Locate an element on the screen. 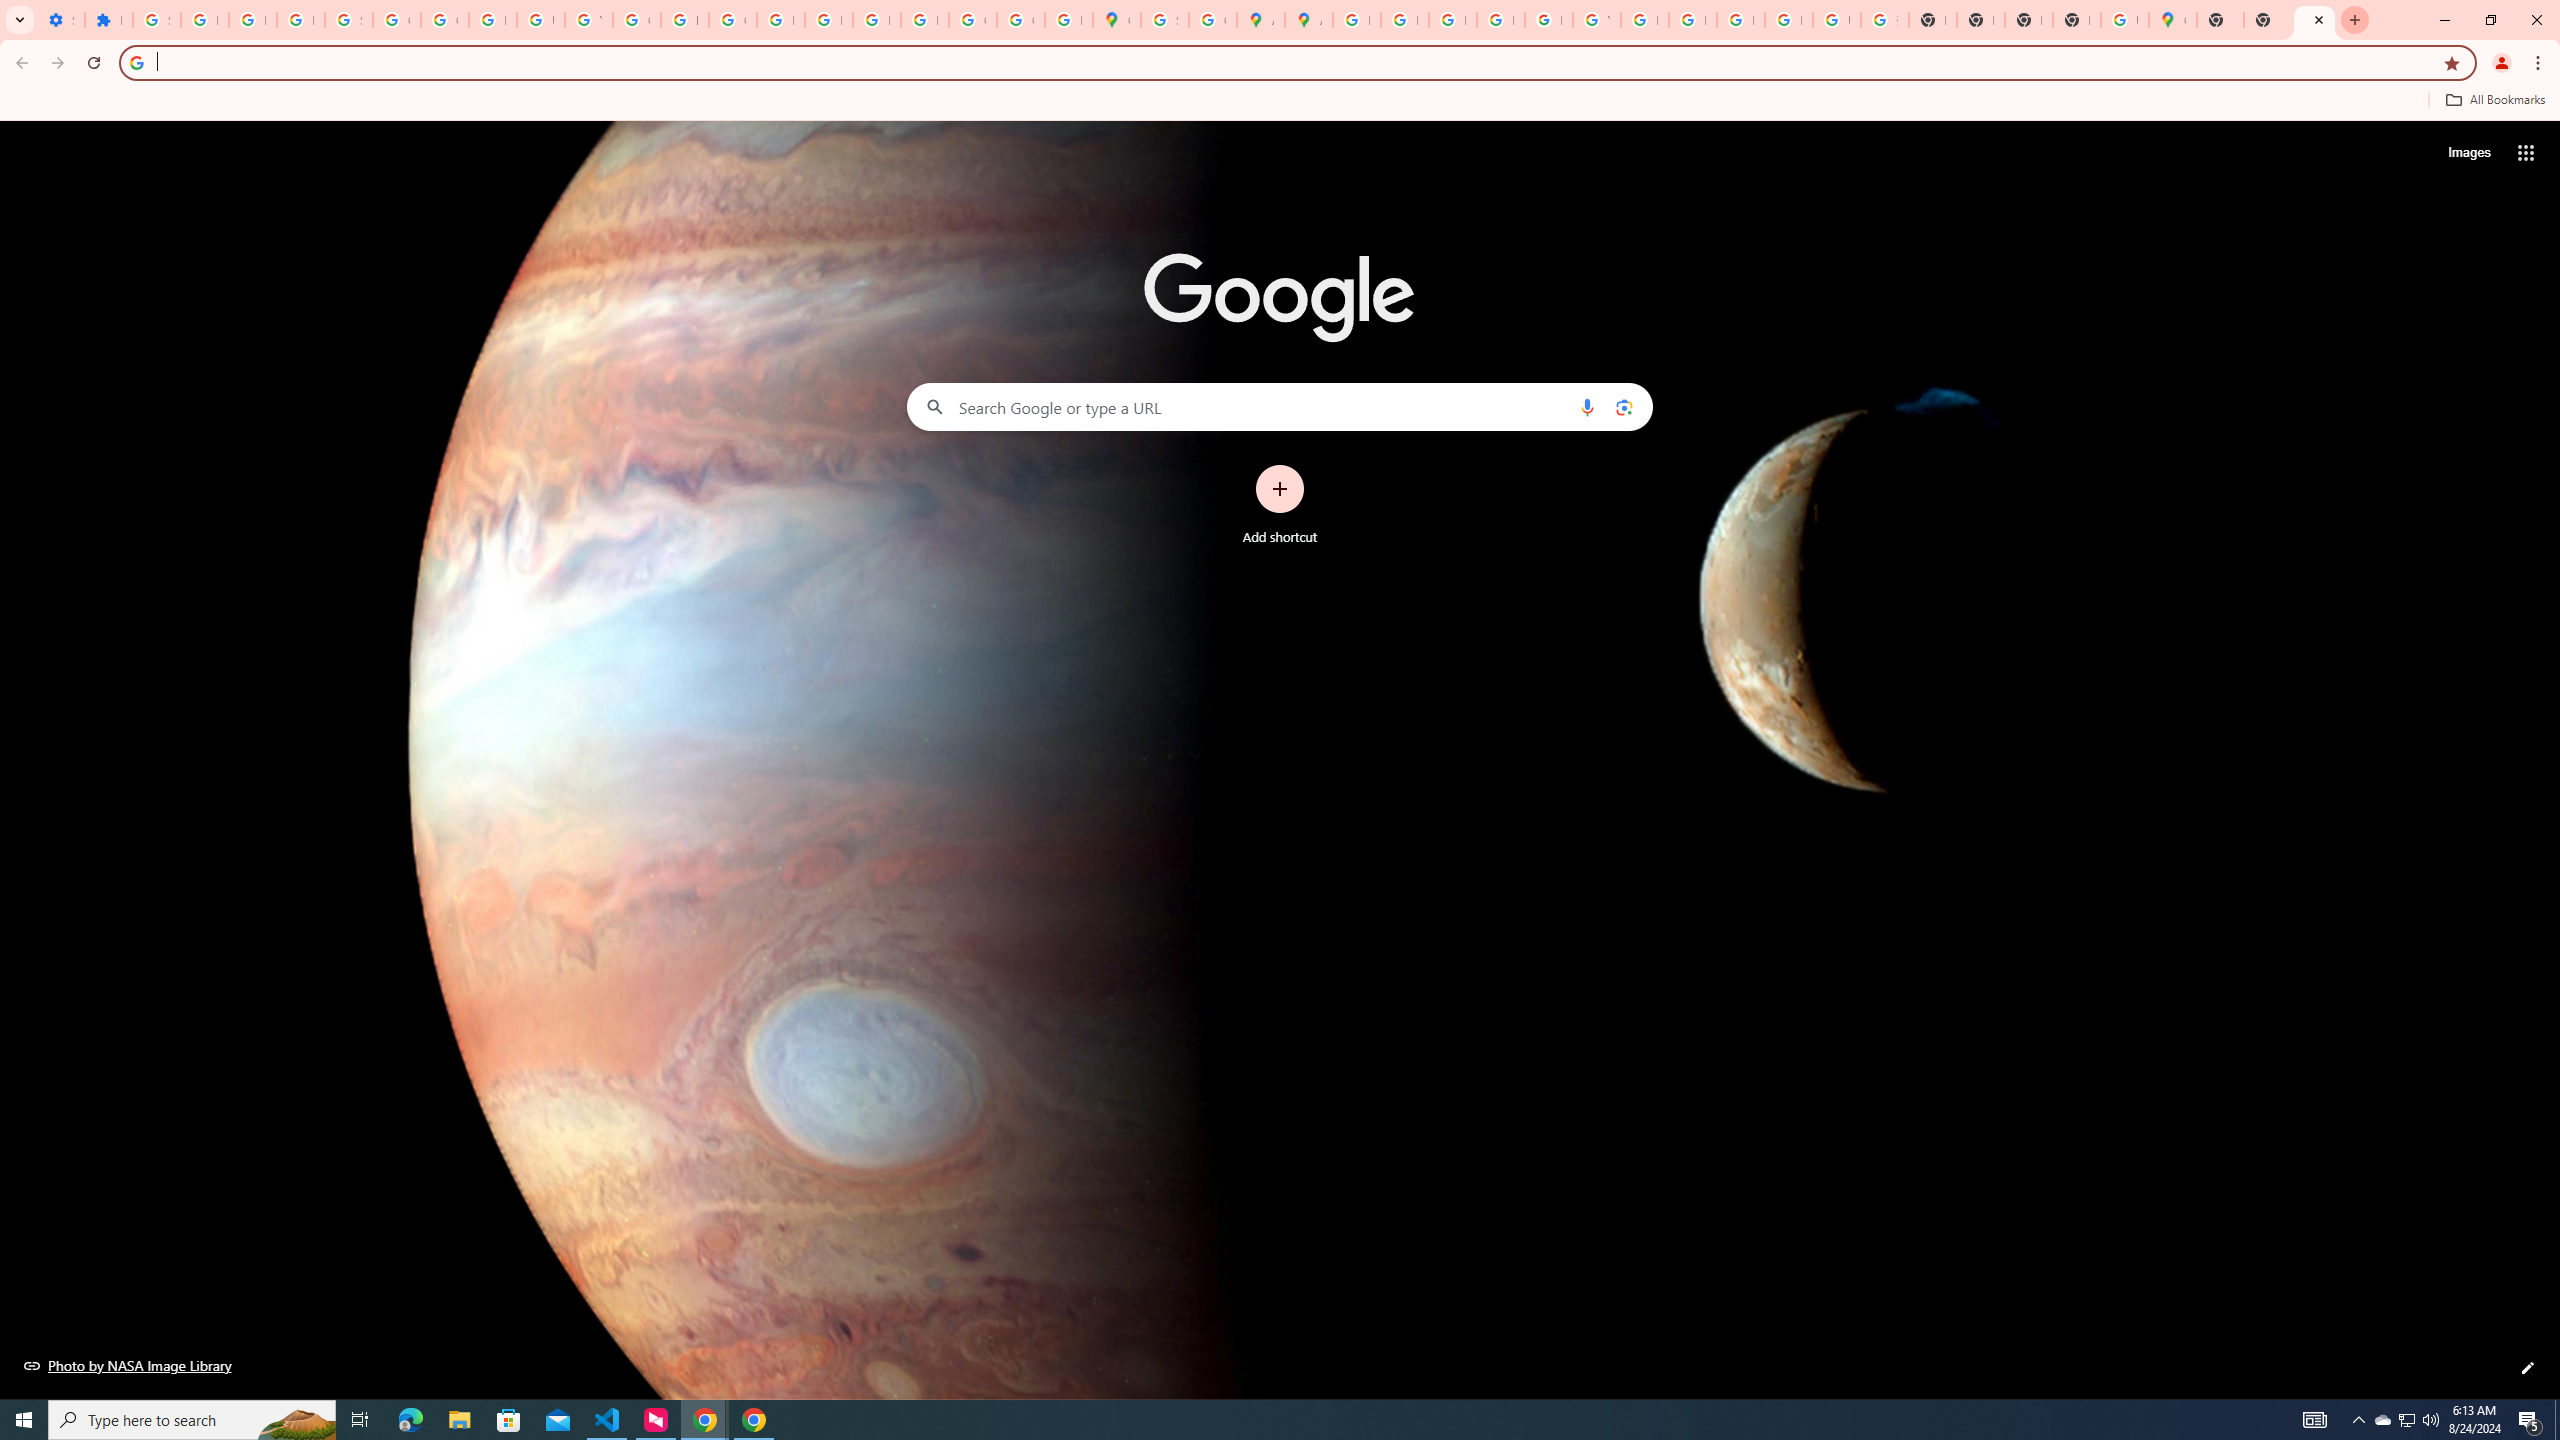 This screenshot has height=1440, width=2560. Policy Accountability and Transparency - Transparency Center is located at coordinates (1356, 20).